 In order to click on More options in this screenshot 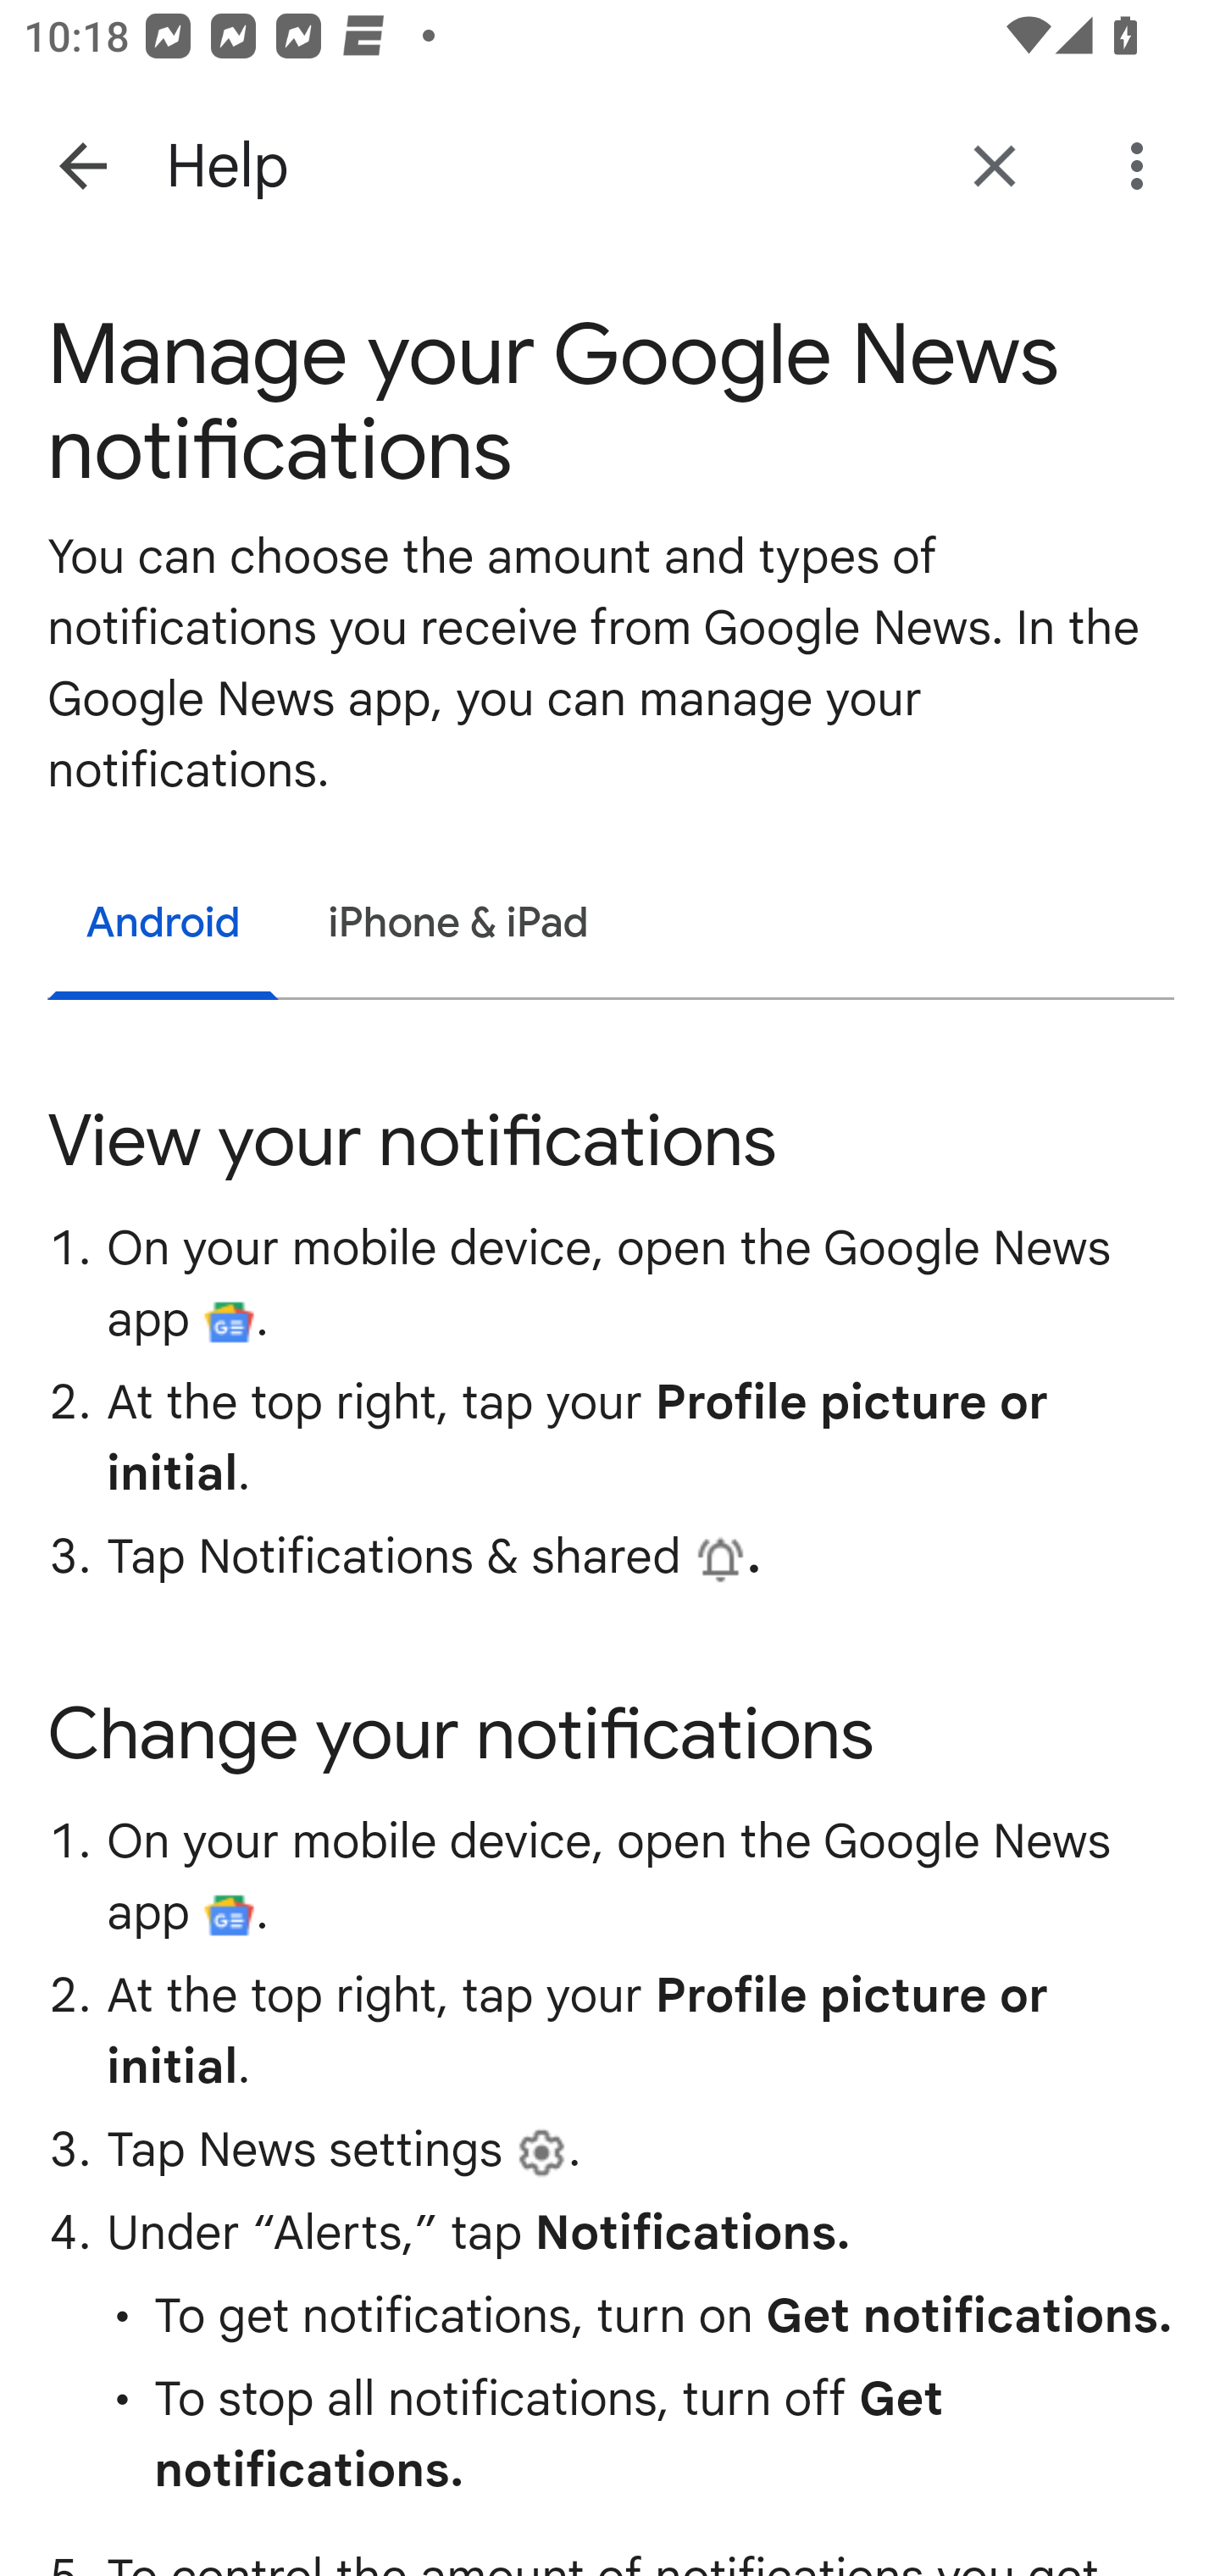, I will do `click(1143, 166)`.